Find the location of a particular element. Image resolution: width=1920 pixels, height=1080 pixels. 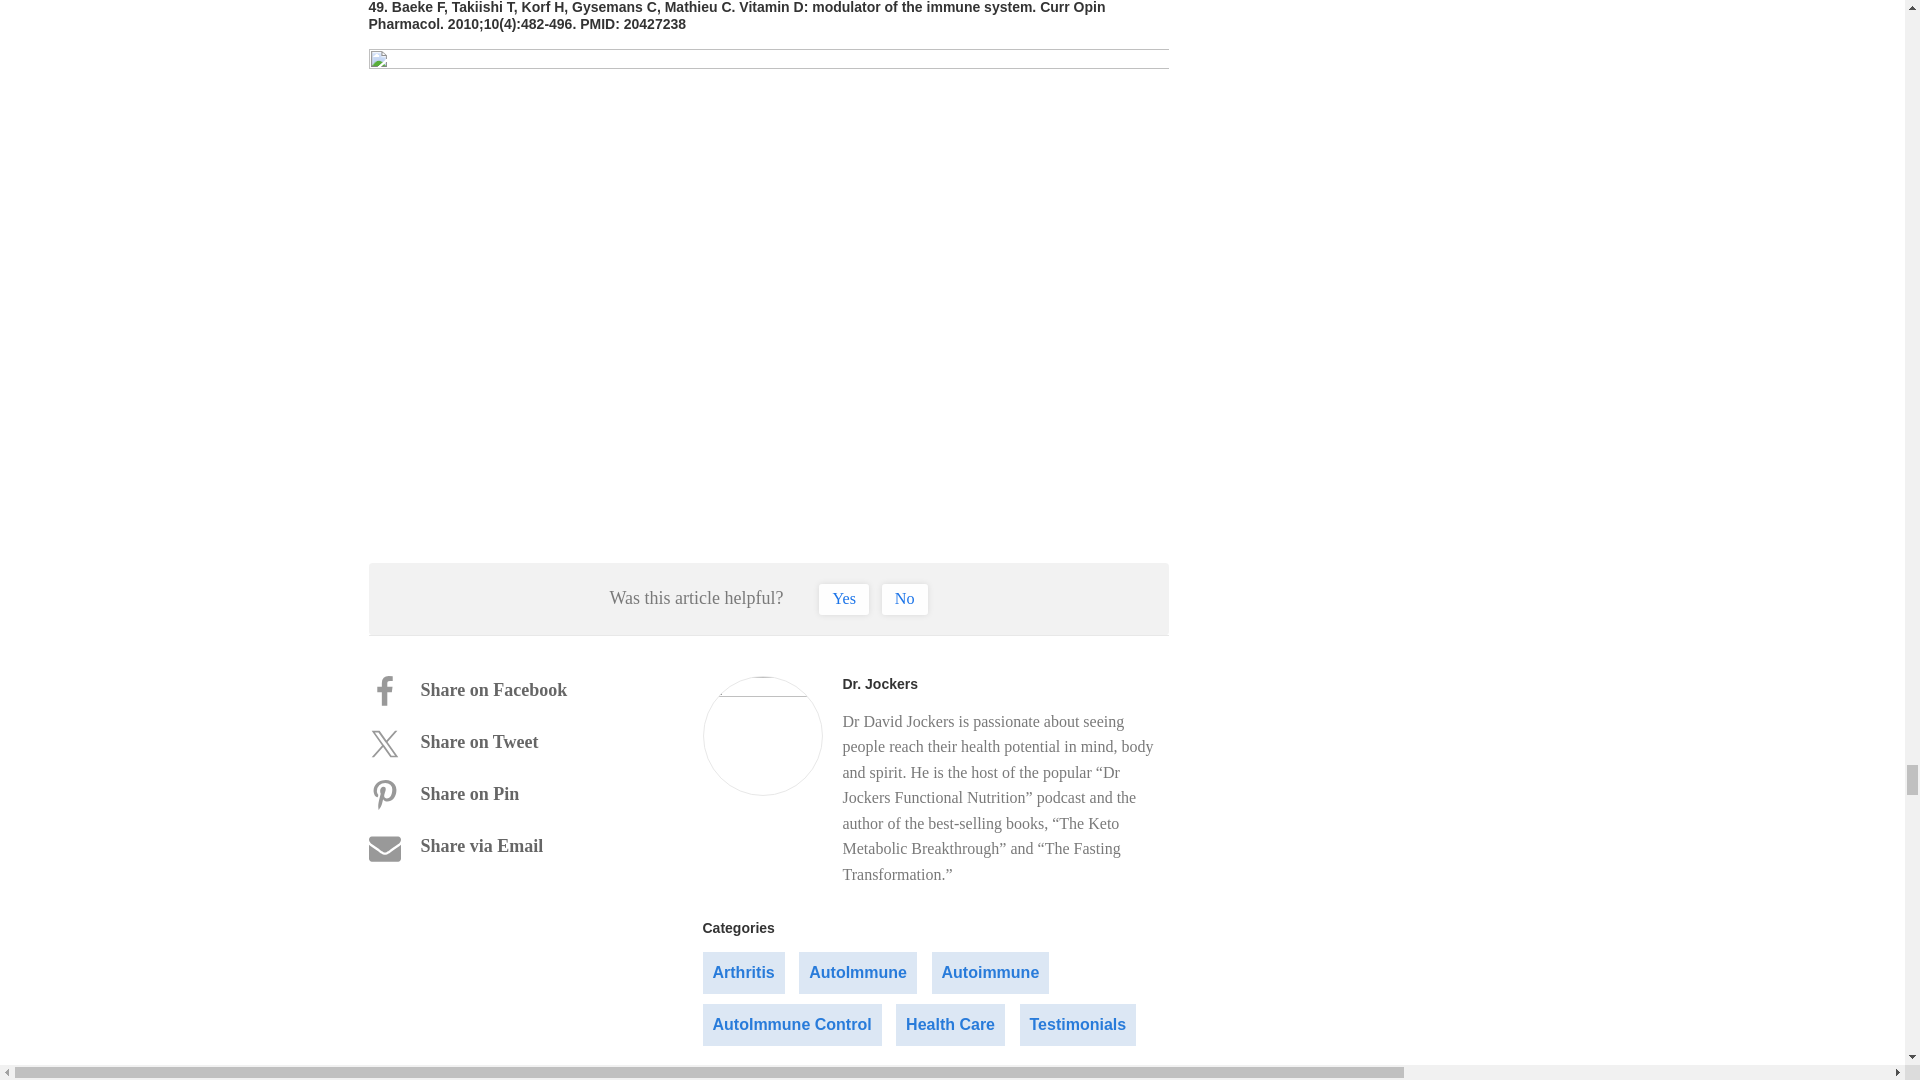

Share on Twitter is located at coordinates (478, 744).